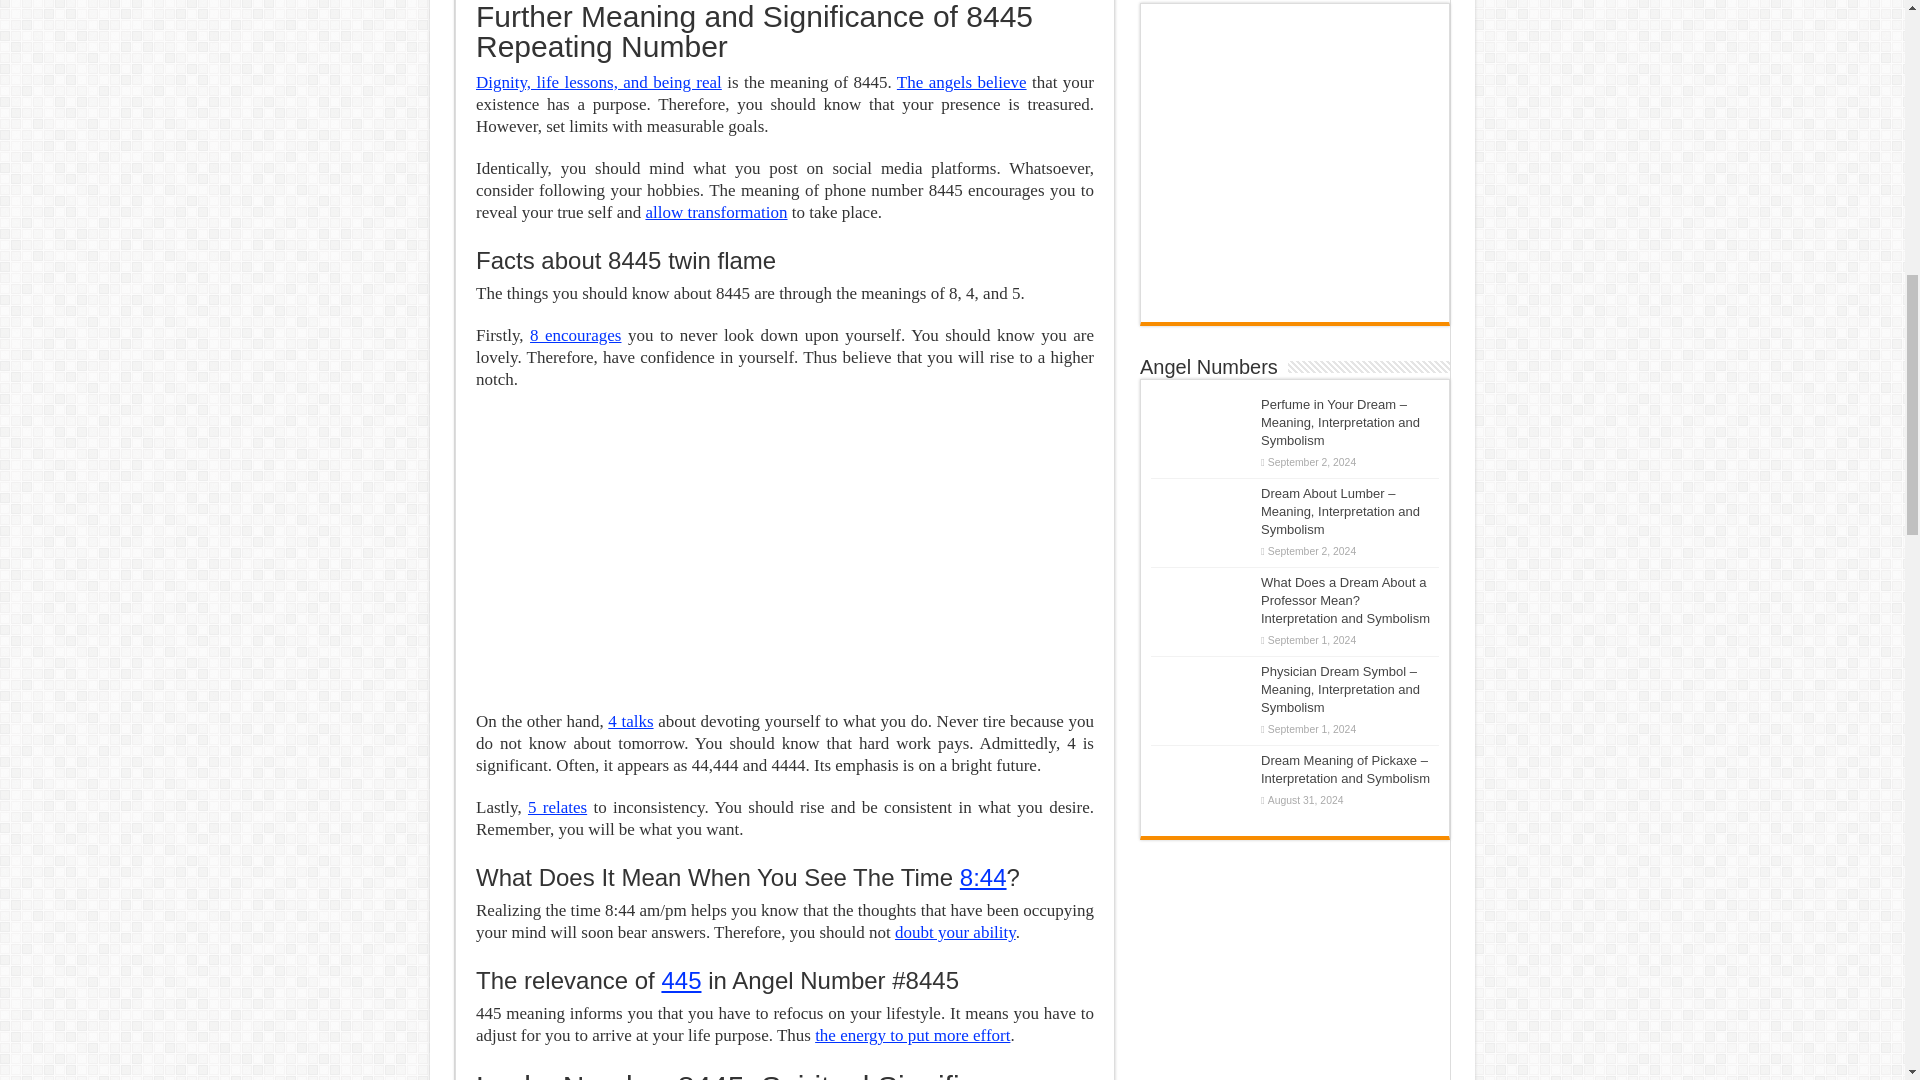 The width and height of the screenshot is (1920, 1080). I want to click on doubt your ability, so click(954, 932).